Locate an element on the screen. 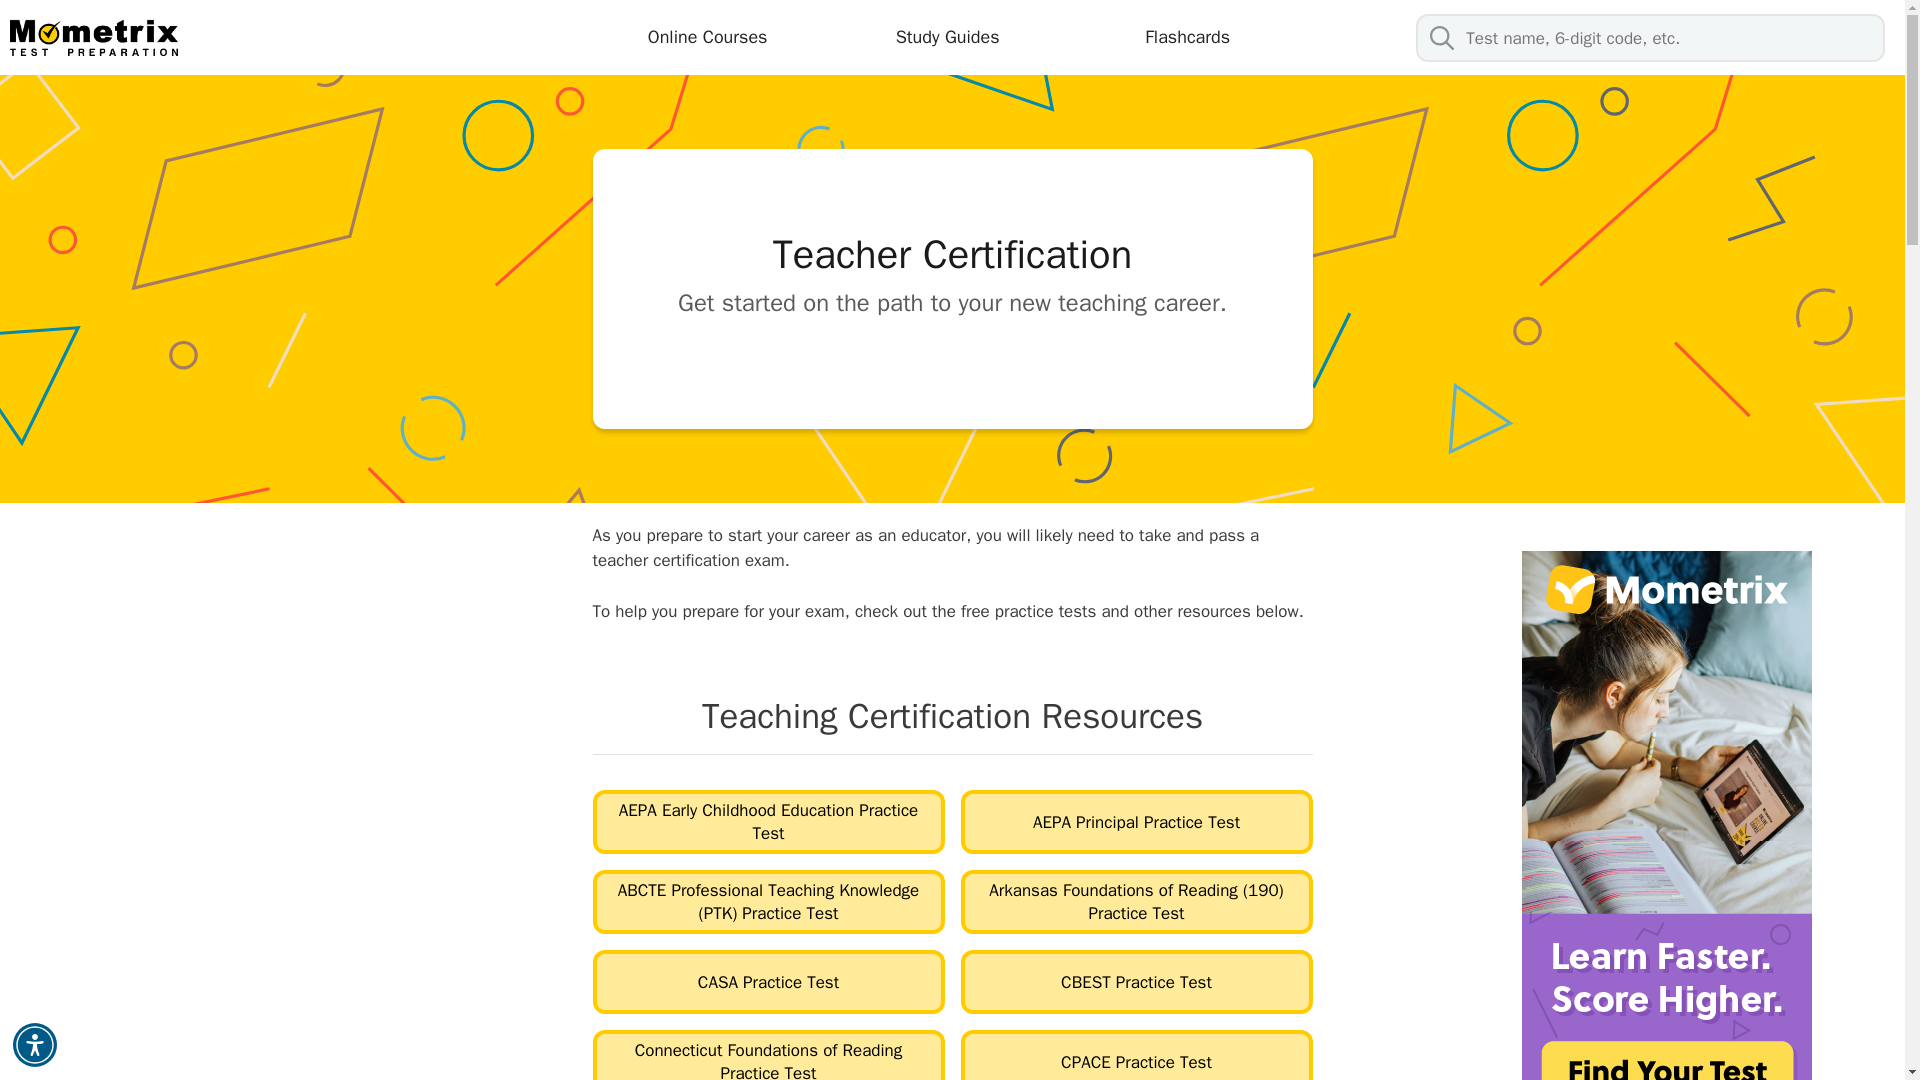  Flashcards is located at coordinates (1187, 36).